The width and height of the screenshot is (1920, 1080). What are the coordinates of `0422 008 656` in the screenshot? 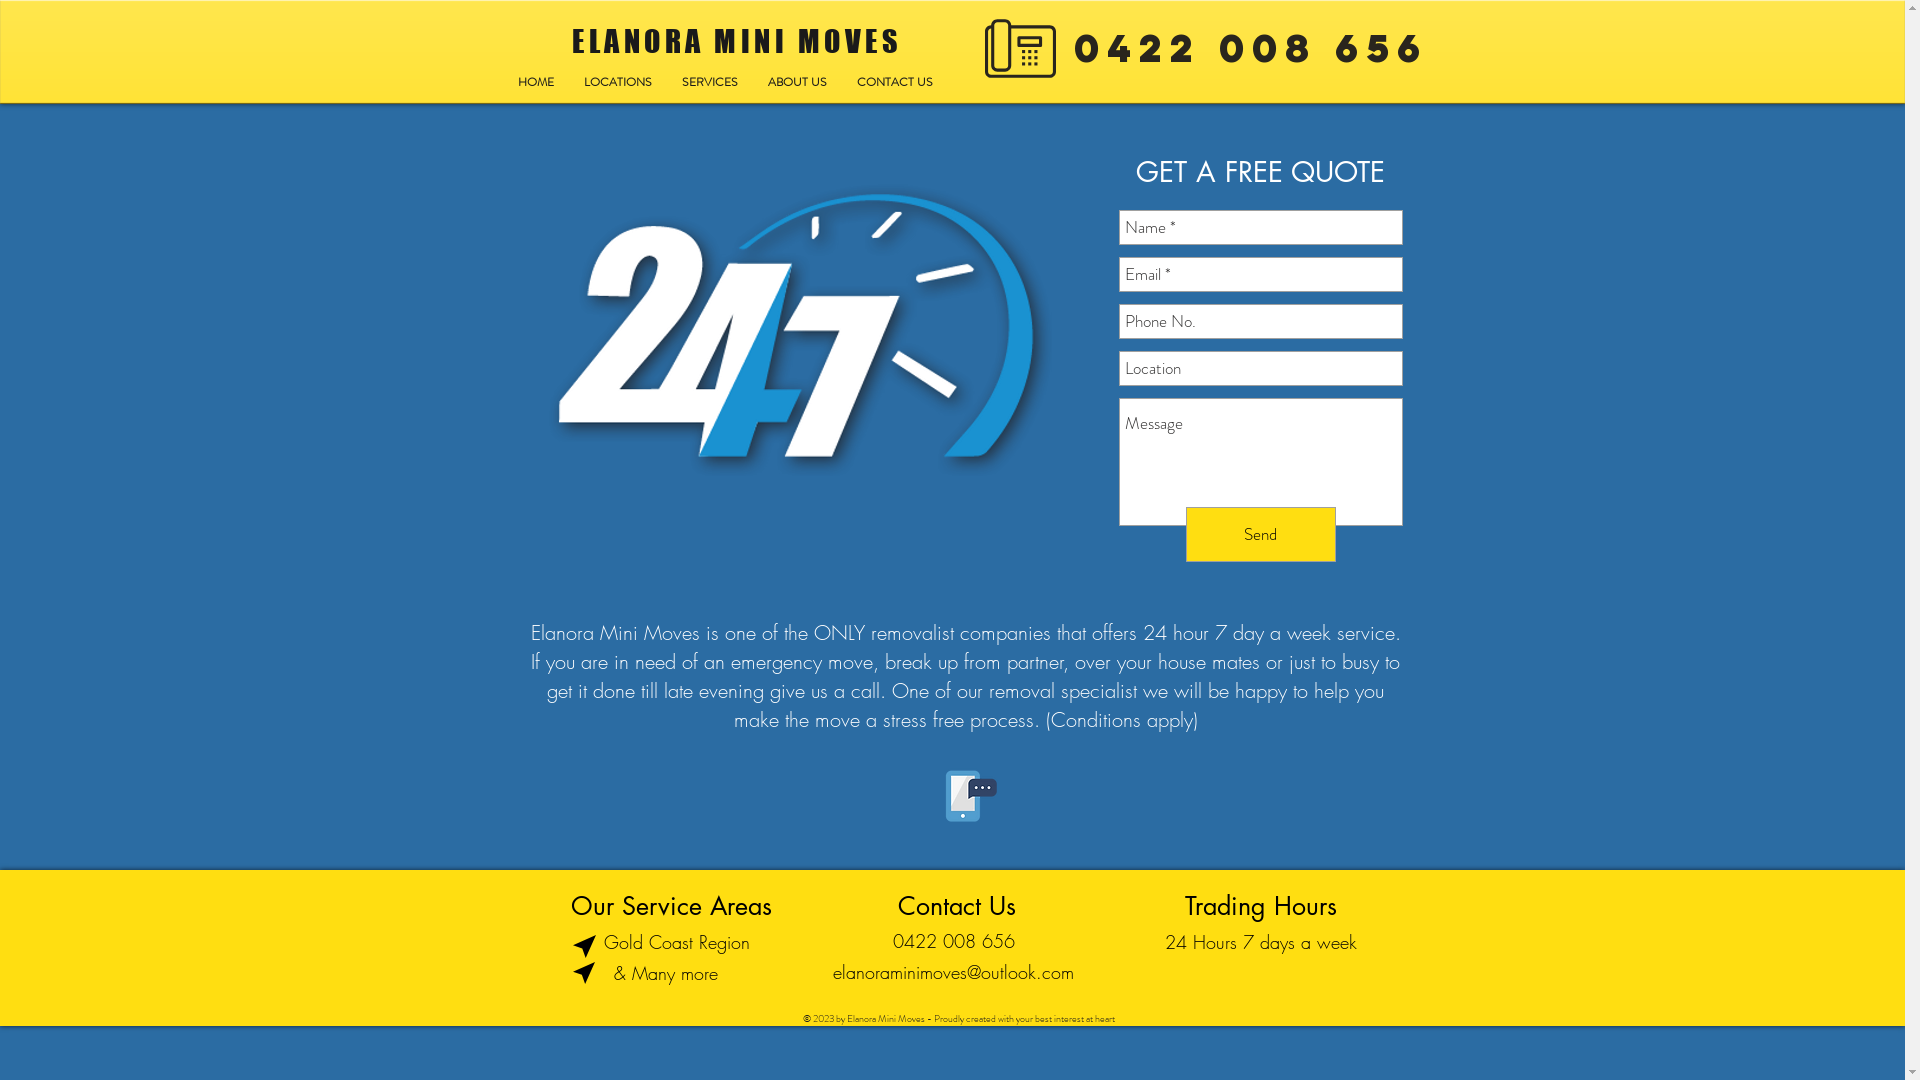 It's located at (1251, 50).